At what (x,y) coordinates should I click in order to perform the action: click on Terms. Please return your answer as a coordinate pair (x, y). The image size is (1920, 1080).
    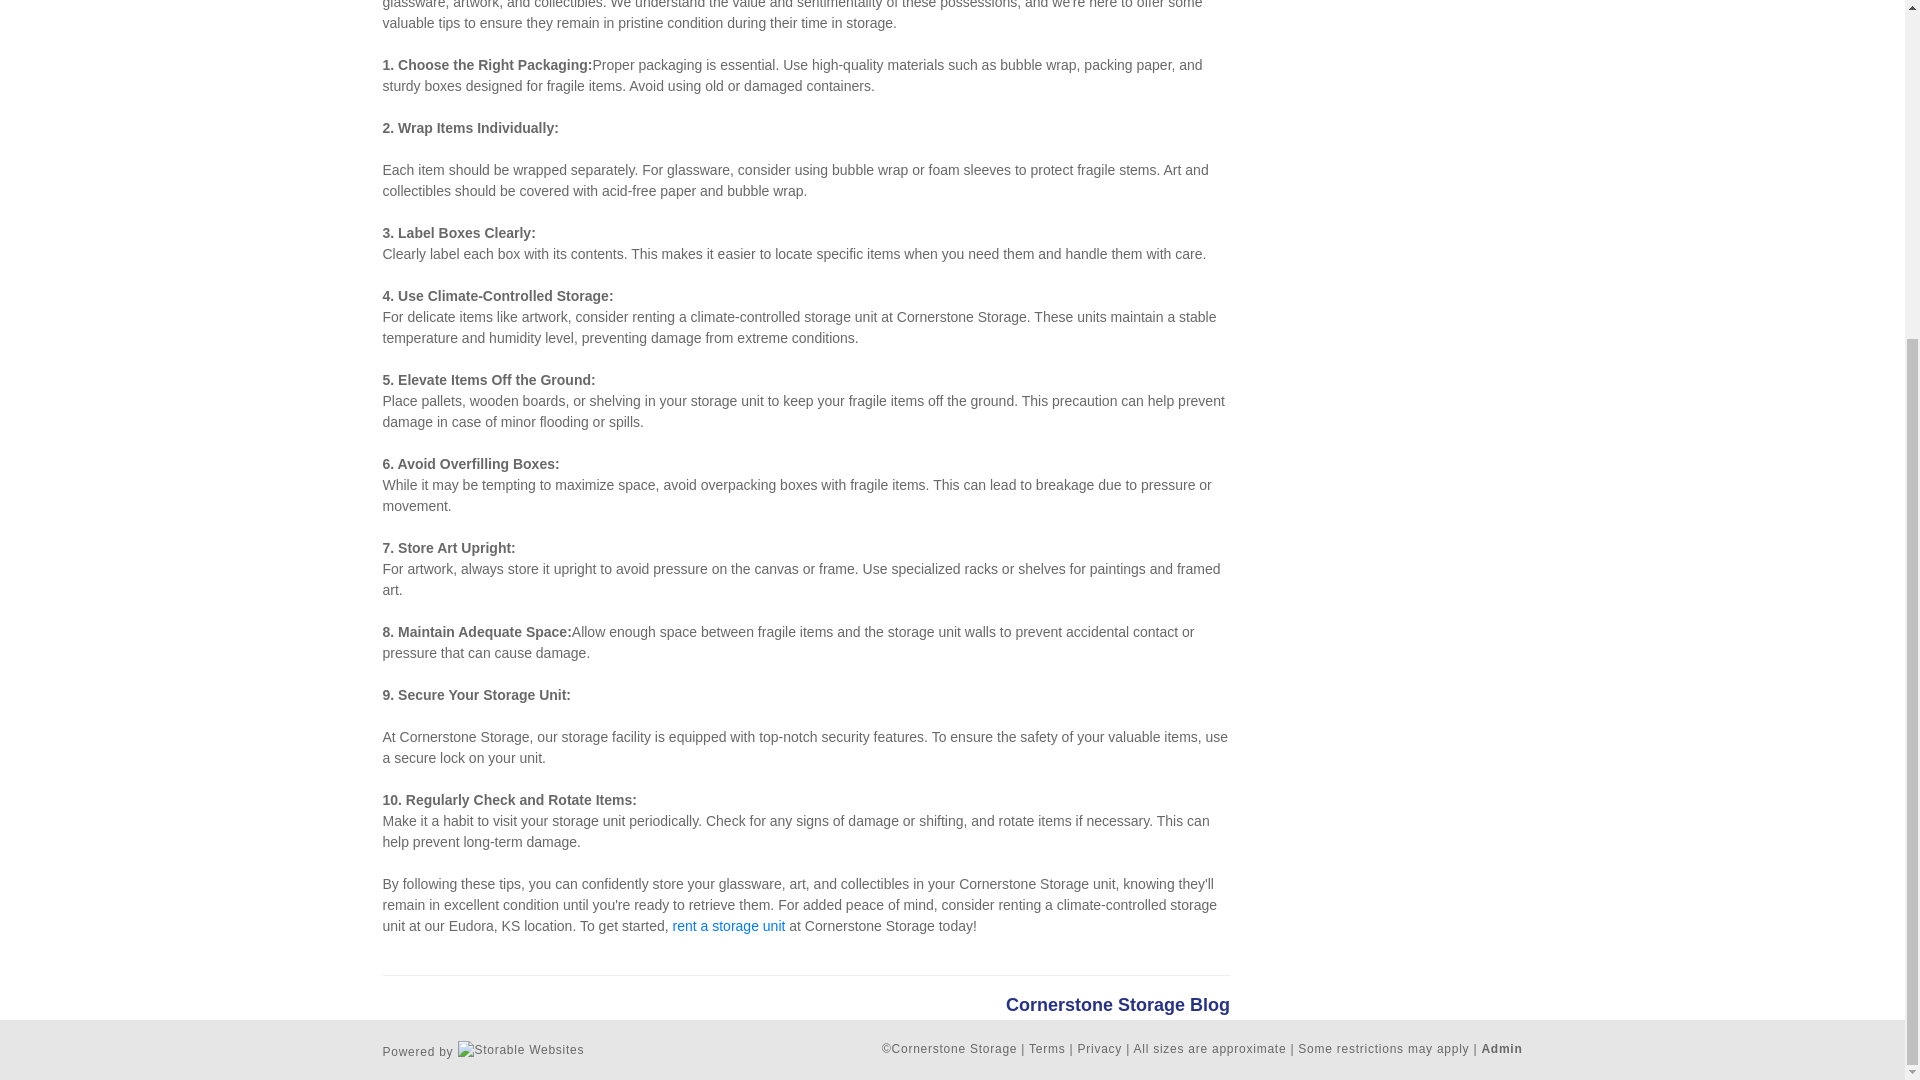
    Looking at the image, I should click on (1047, 1049).